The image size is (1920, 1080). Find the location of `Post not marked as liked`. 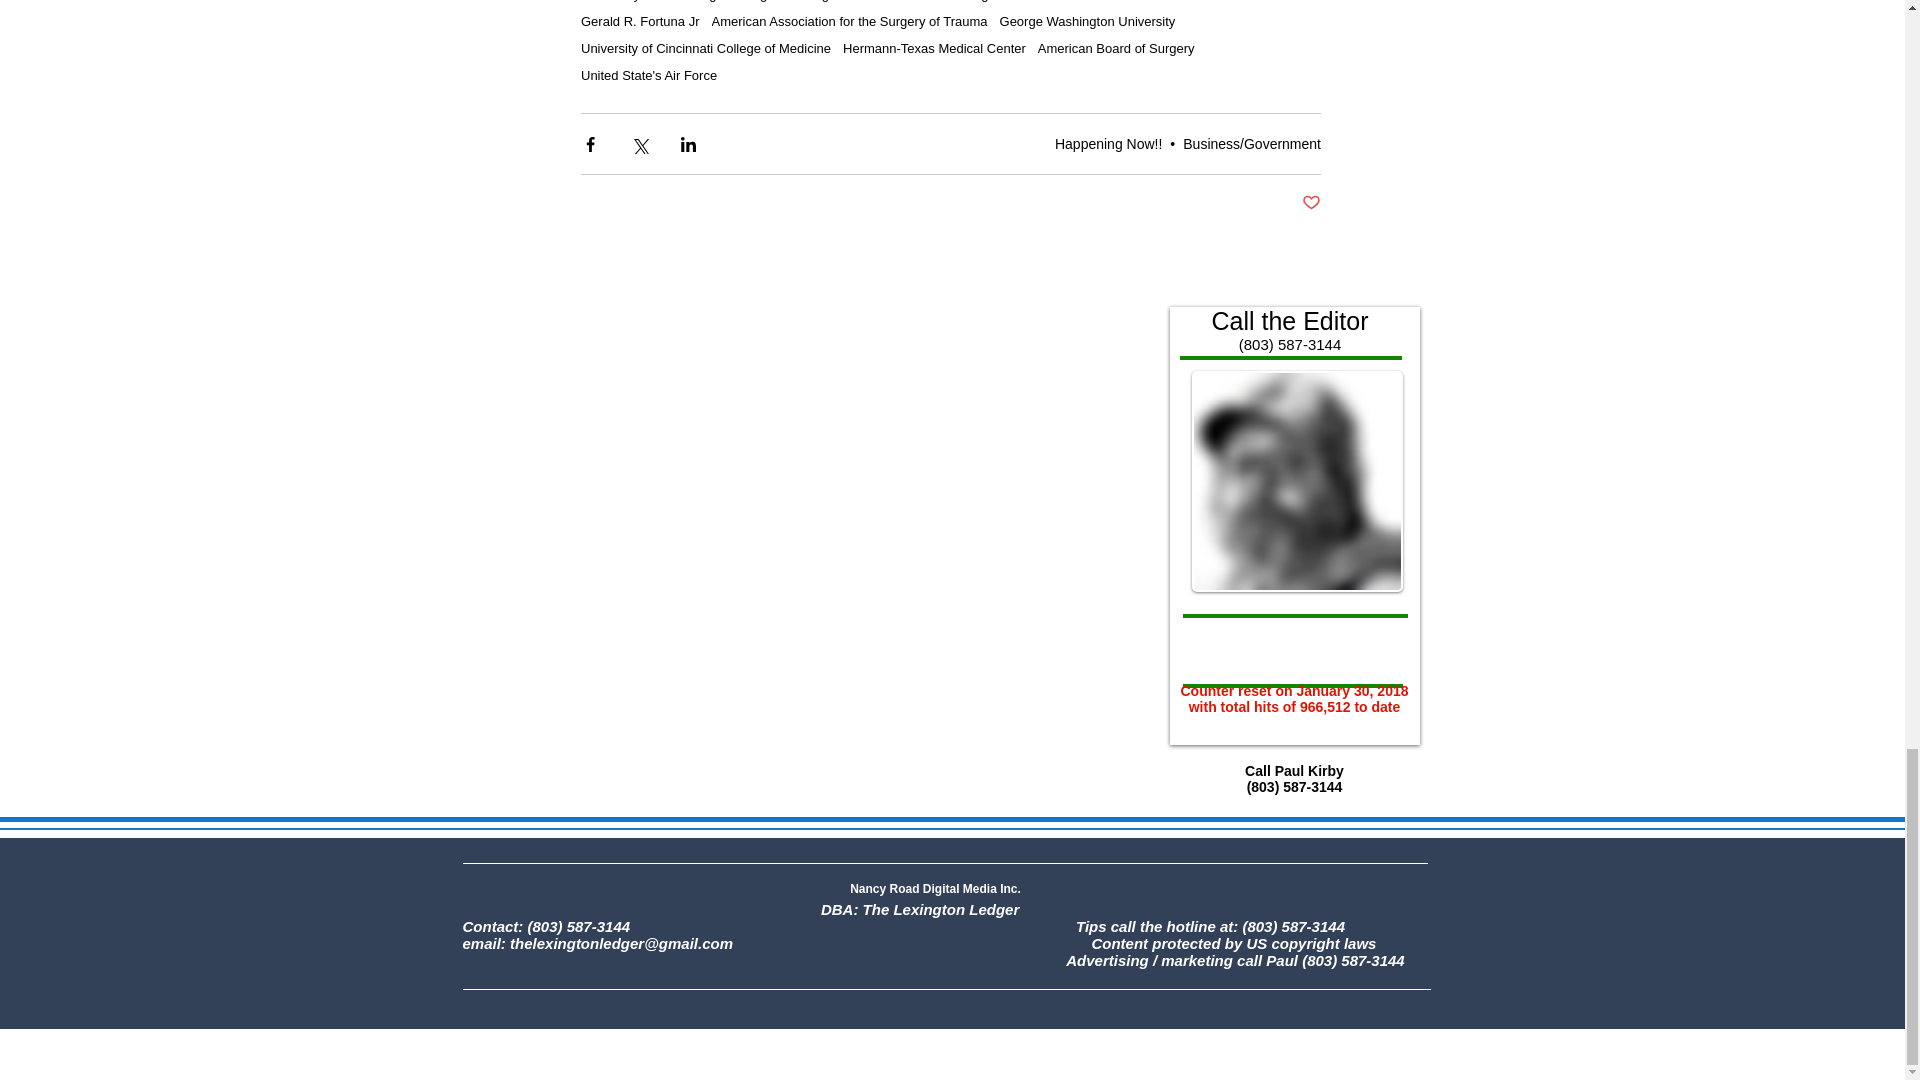

Post not marked as liked is located at coordinates (1310, 203).